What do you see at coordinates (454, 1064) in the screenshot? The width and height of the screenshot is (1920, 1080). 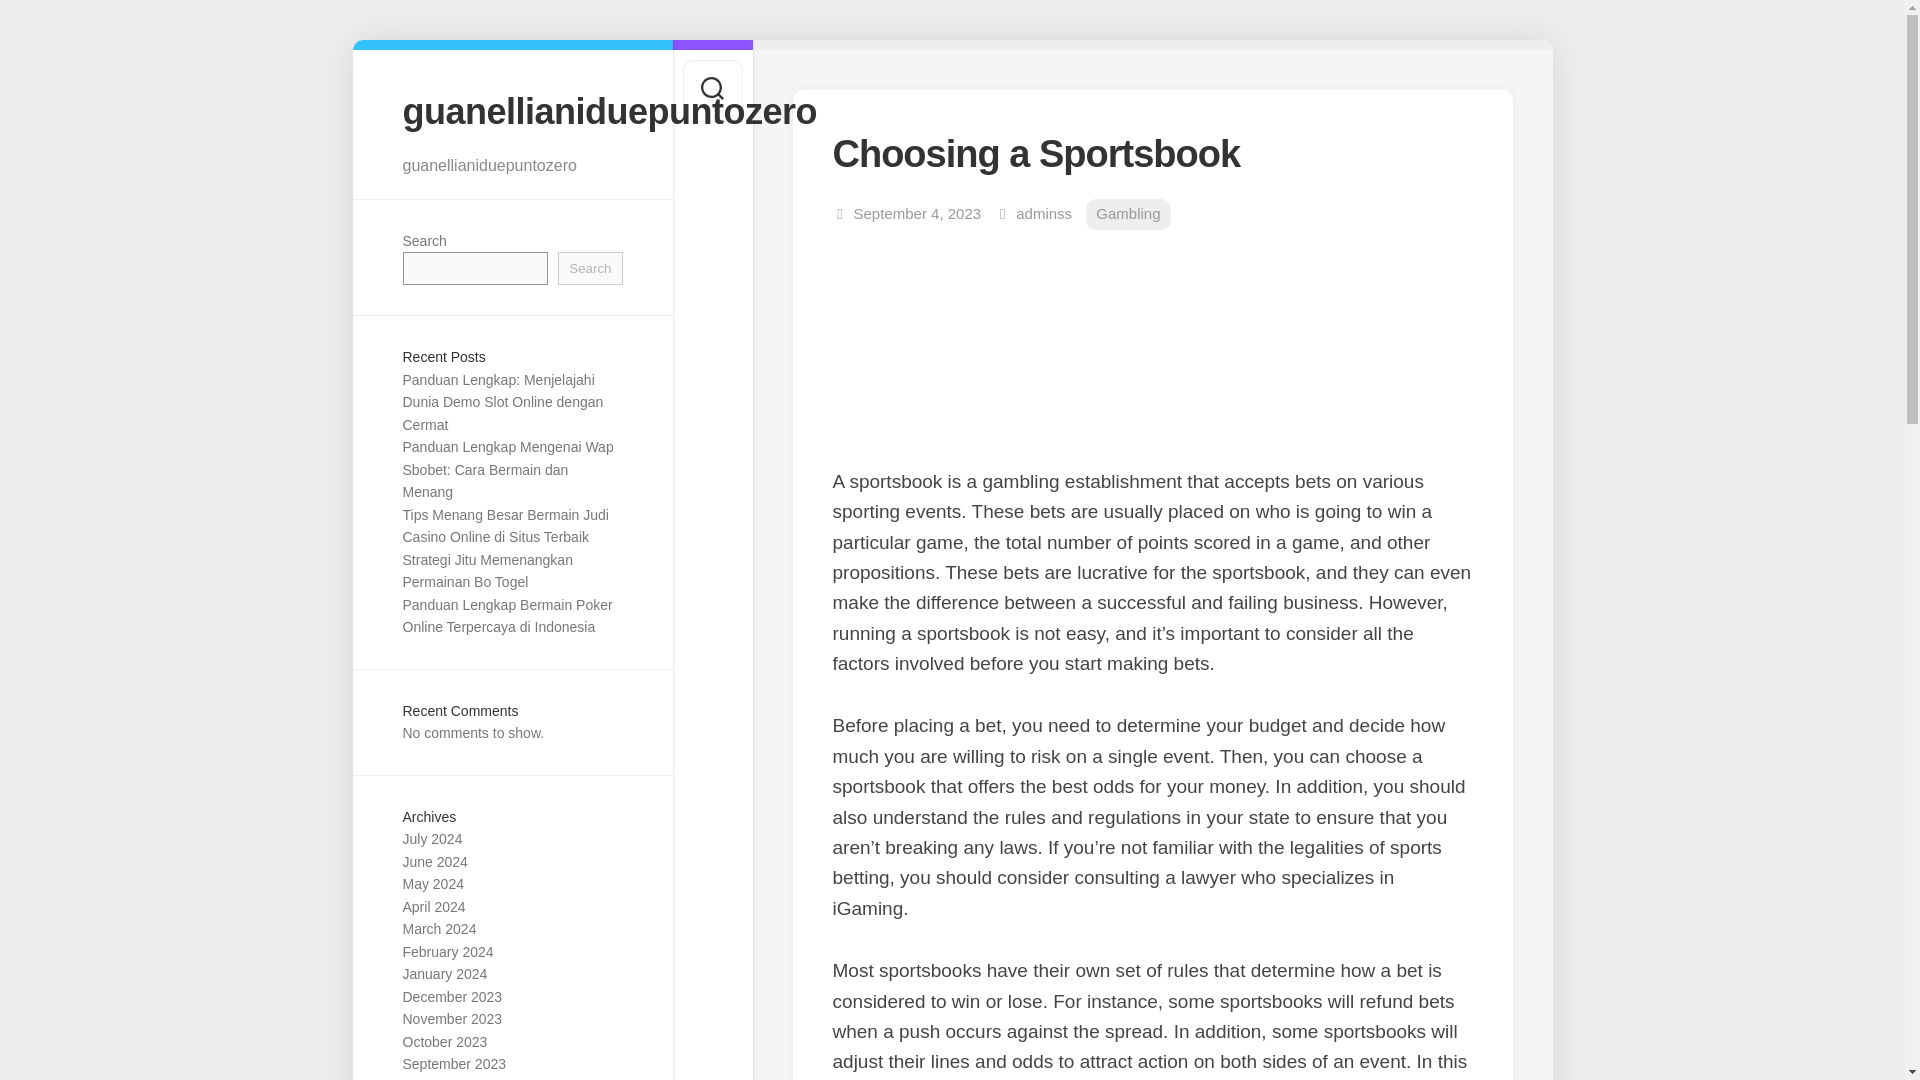 I see `September 2023` at bounding box center [454, 1064].